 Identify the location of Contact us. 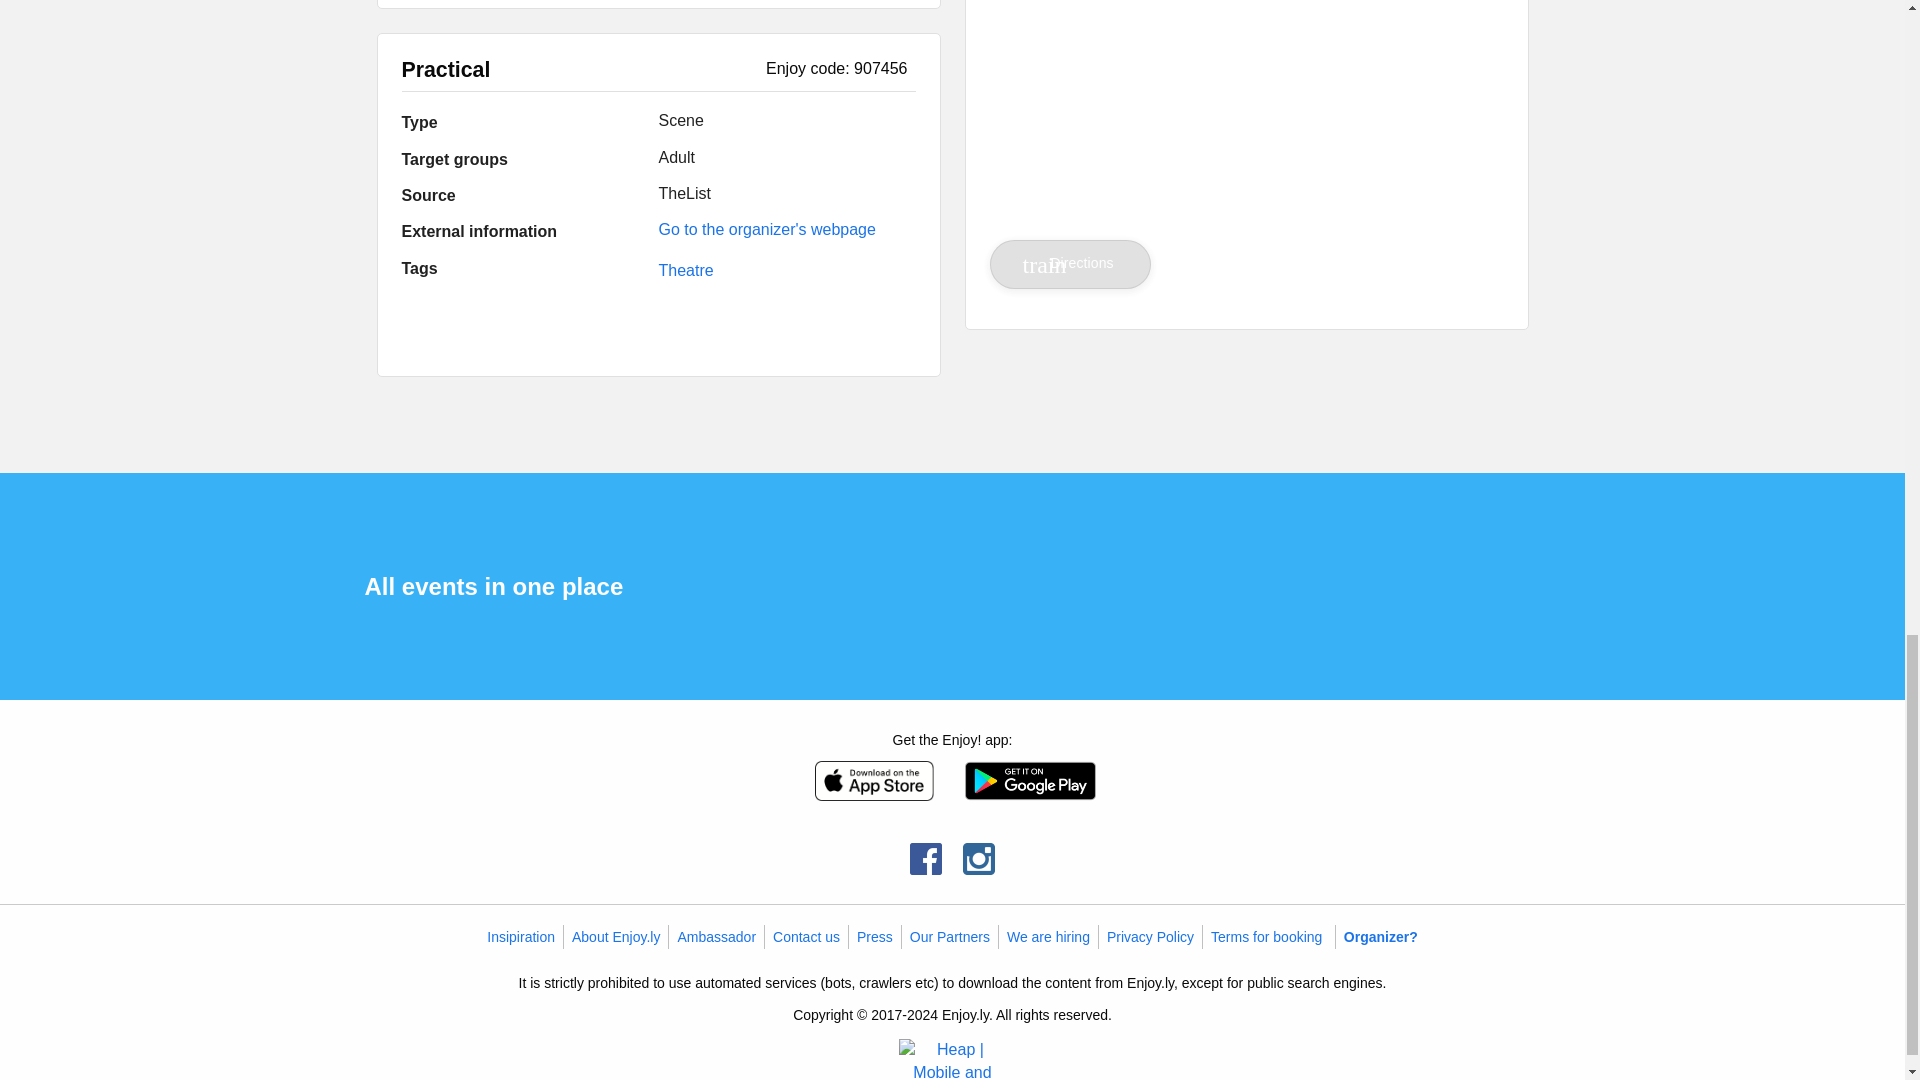
(806, 936).